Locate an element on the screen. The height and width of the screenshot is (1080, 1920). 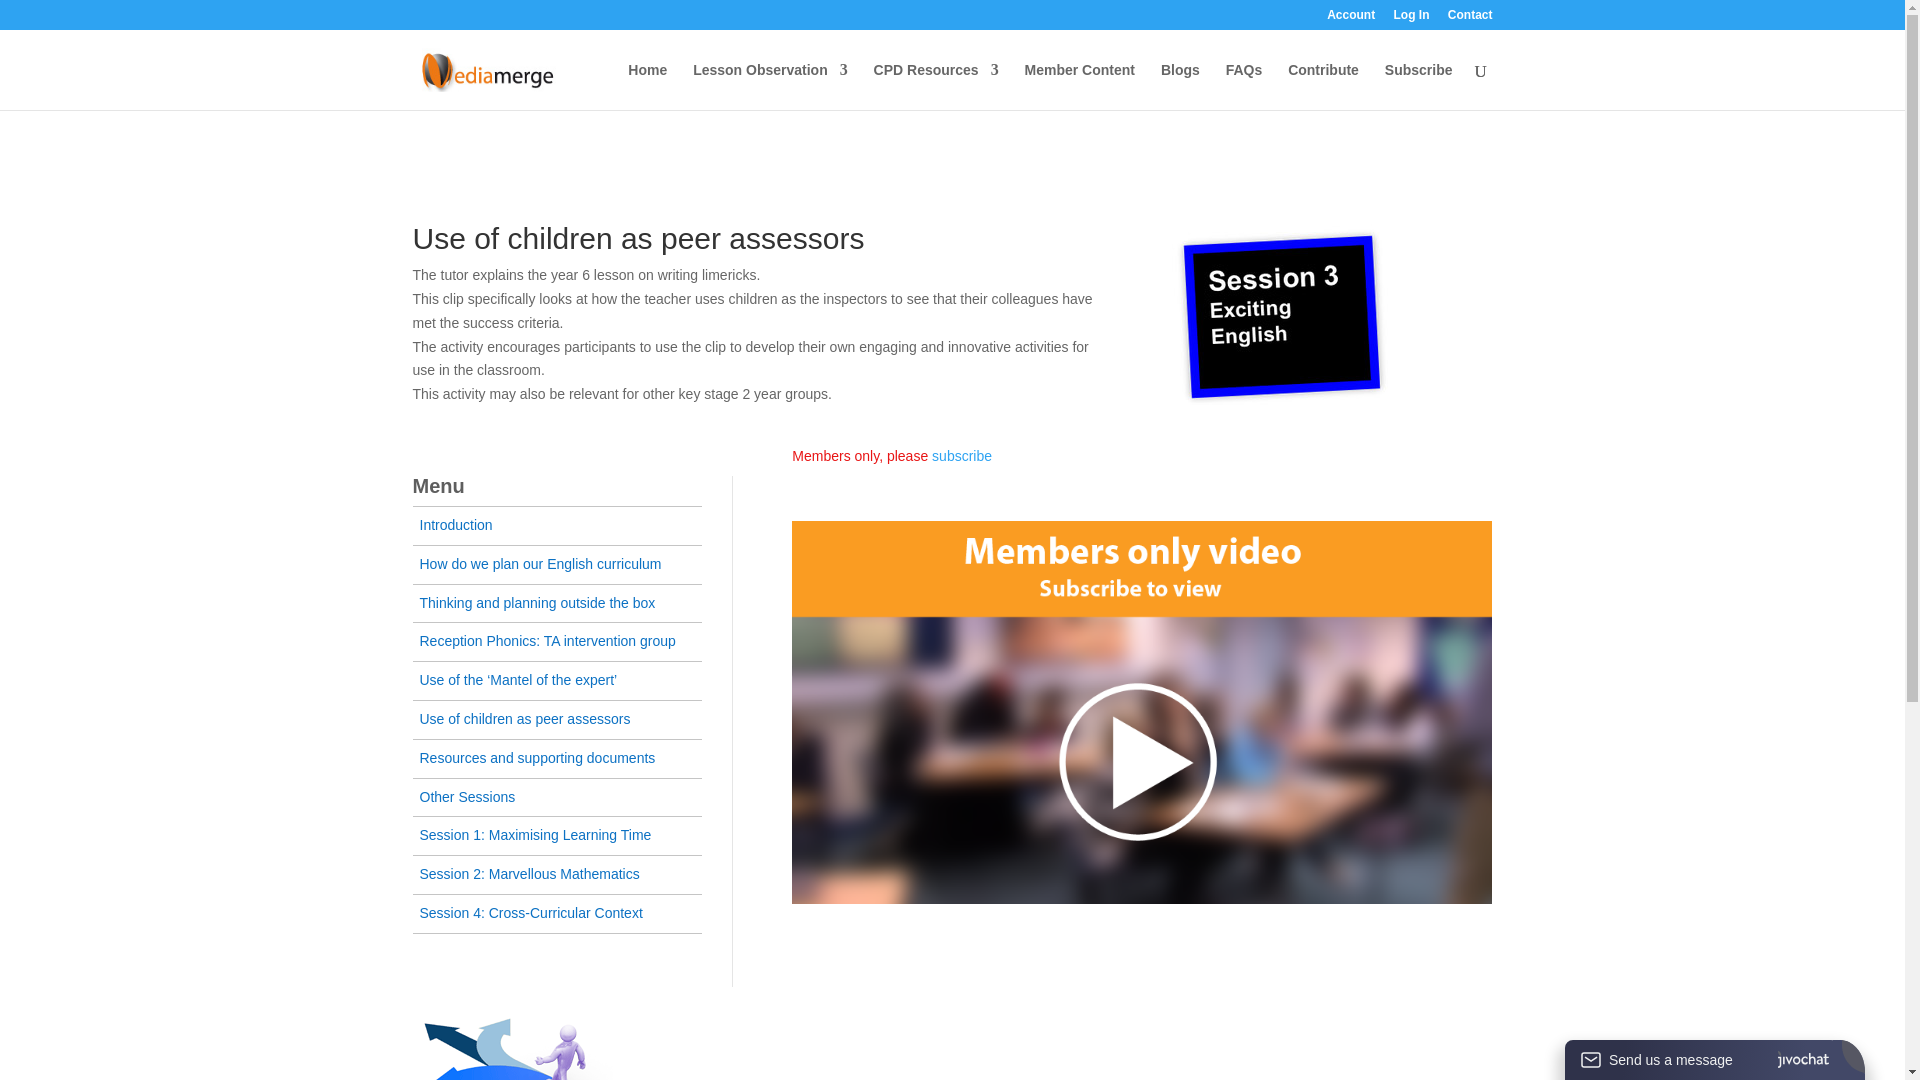
Lesson Observation is located at coordinates (770, 86).